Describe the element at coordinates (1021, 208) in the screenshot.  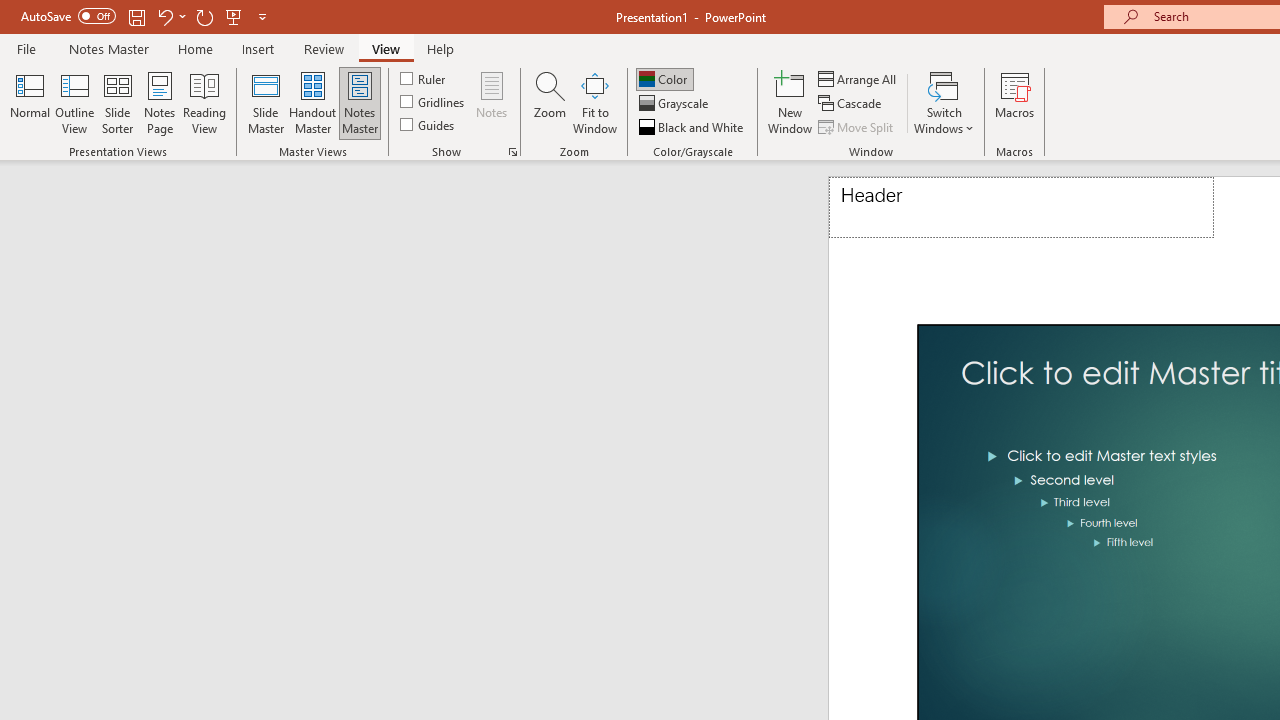
I see `Header` at that location.